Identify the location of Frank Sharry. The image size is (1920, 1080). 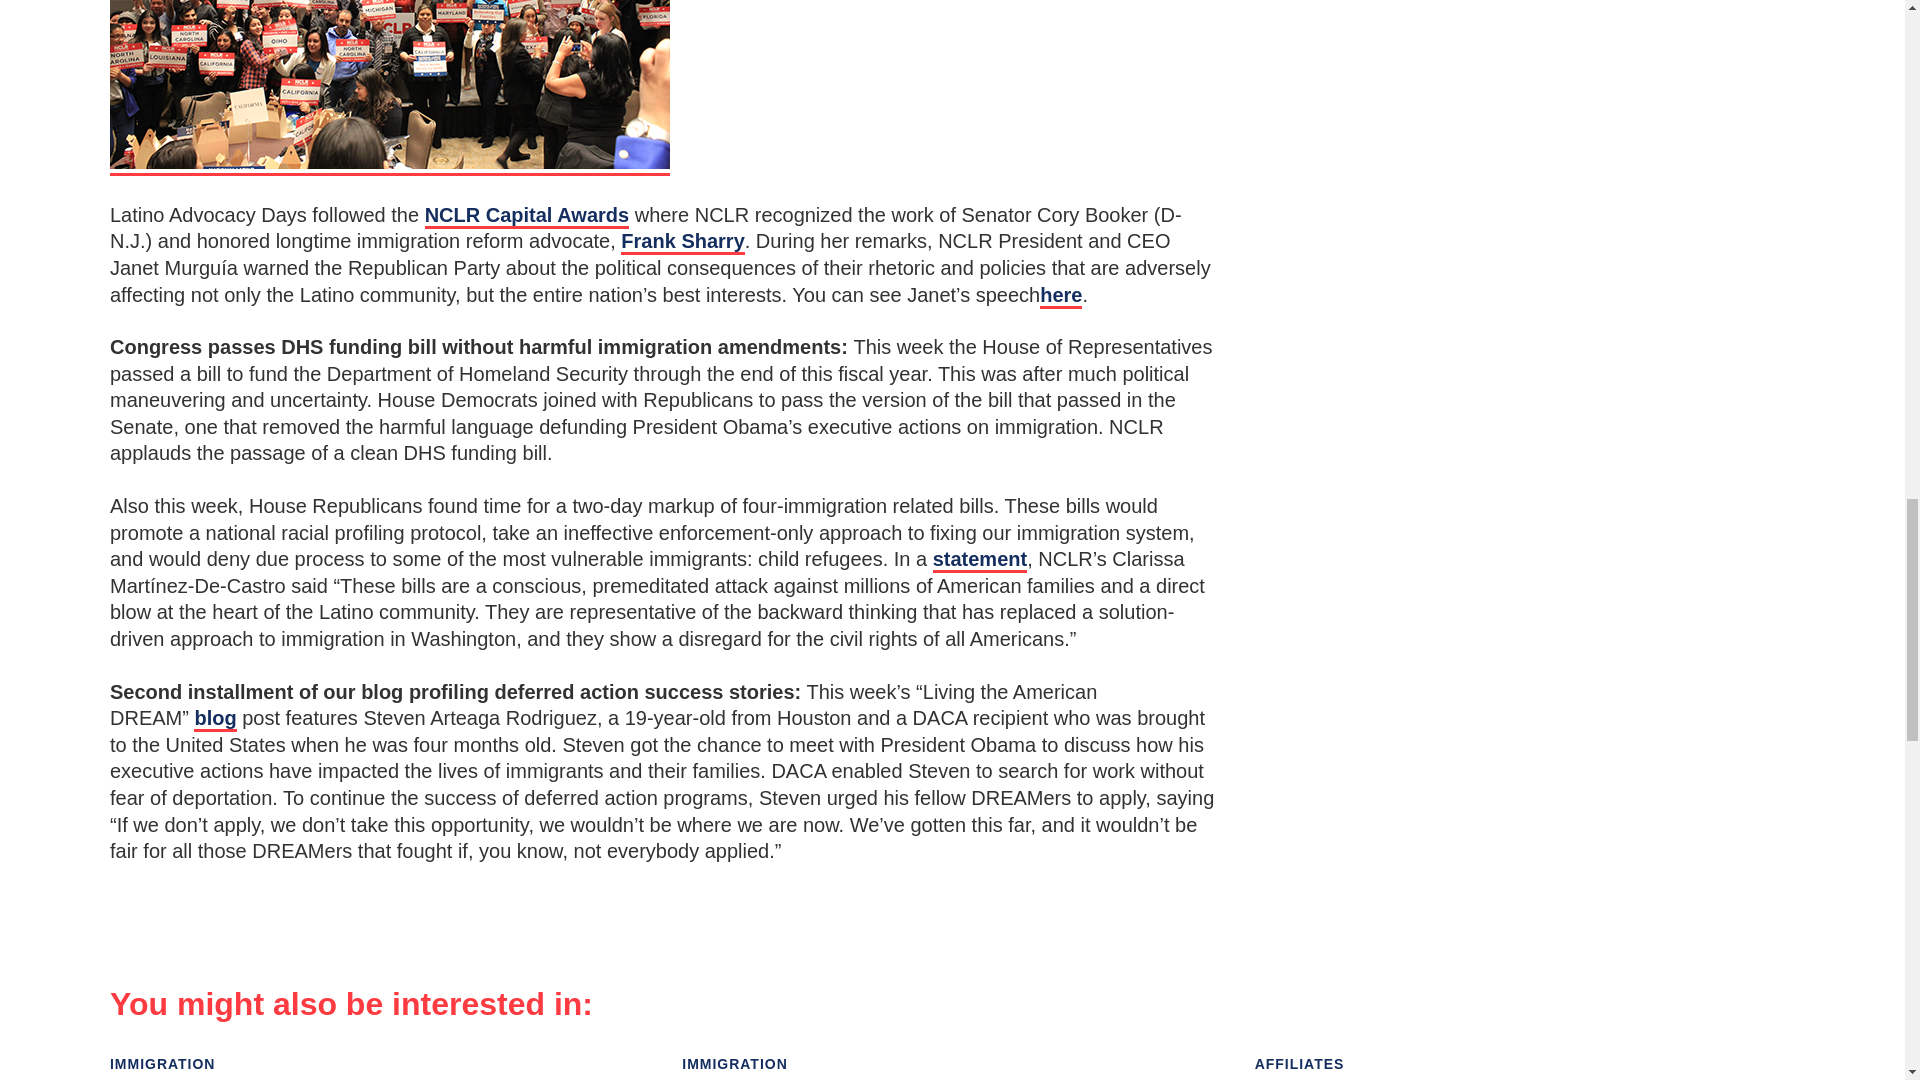
(682, 242).